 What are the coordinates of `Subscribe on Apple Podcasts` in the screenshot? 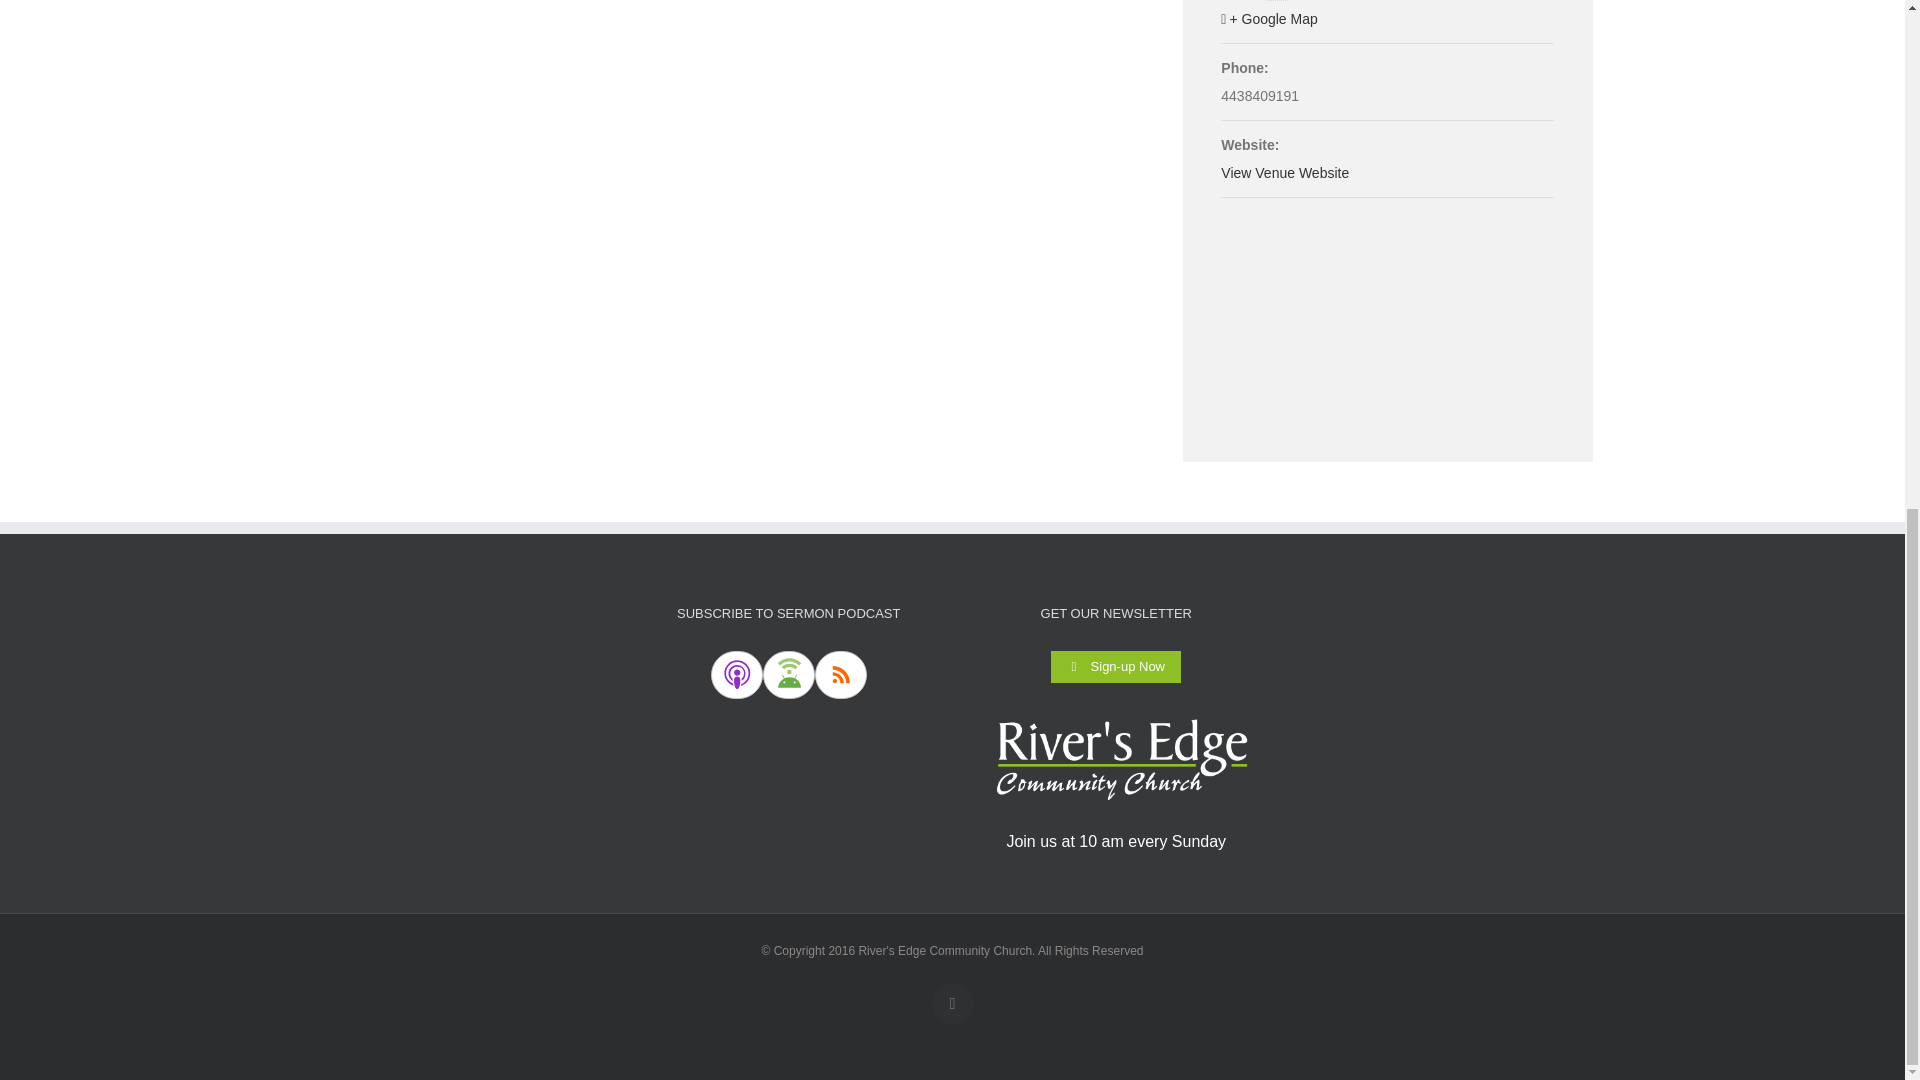 It's located at (736, 674).